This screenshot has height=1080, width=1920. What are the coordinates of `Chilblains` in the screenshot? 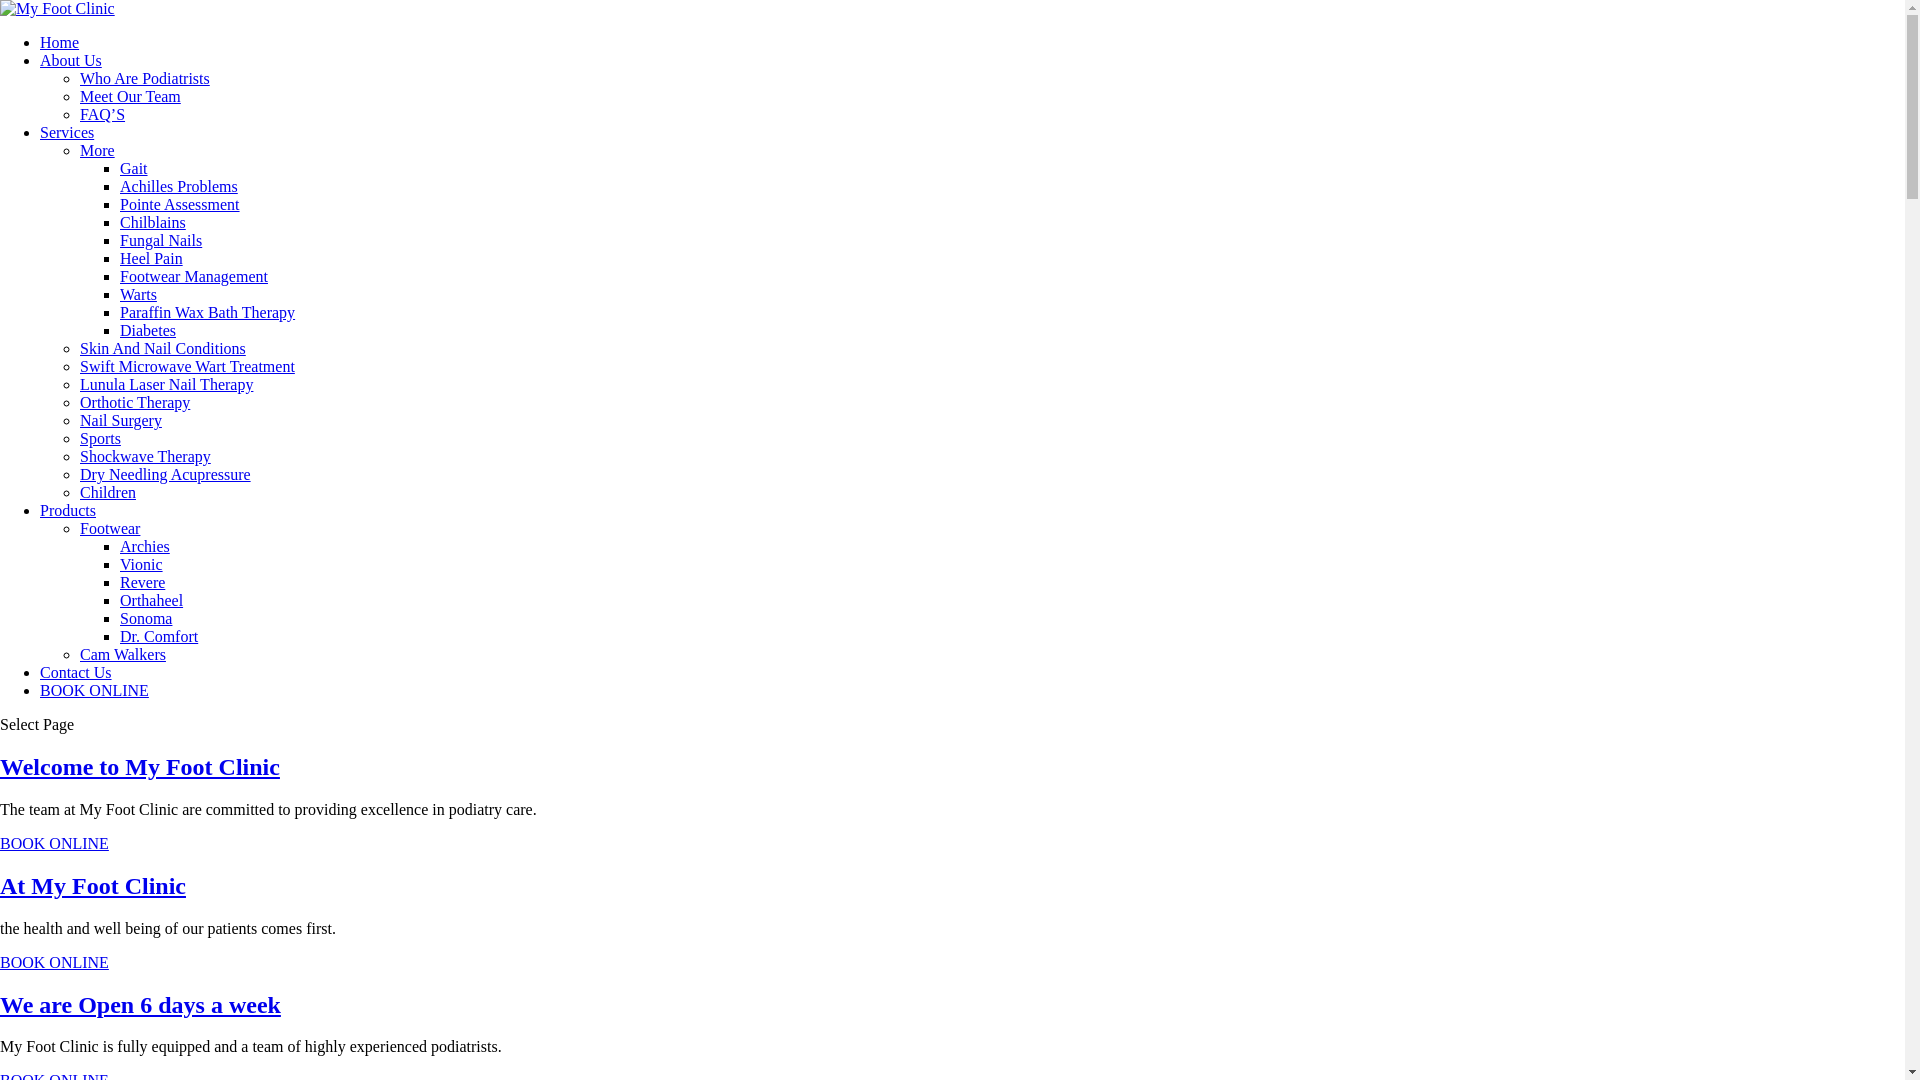 It's located at (153, 222).